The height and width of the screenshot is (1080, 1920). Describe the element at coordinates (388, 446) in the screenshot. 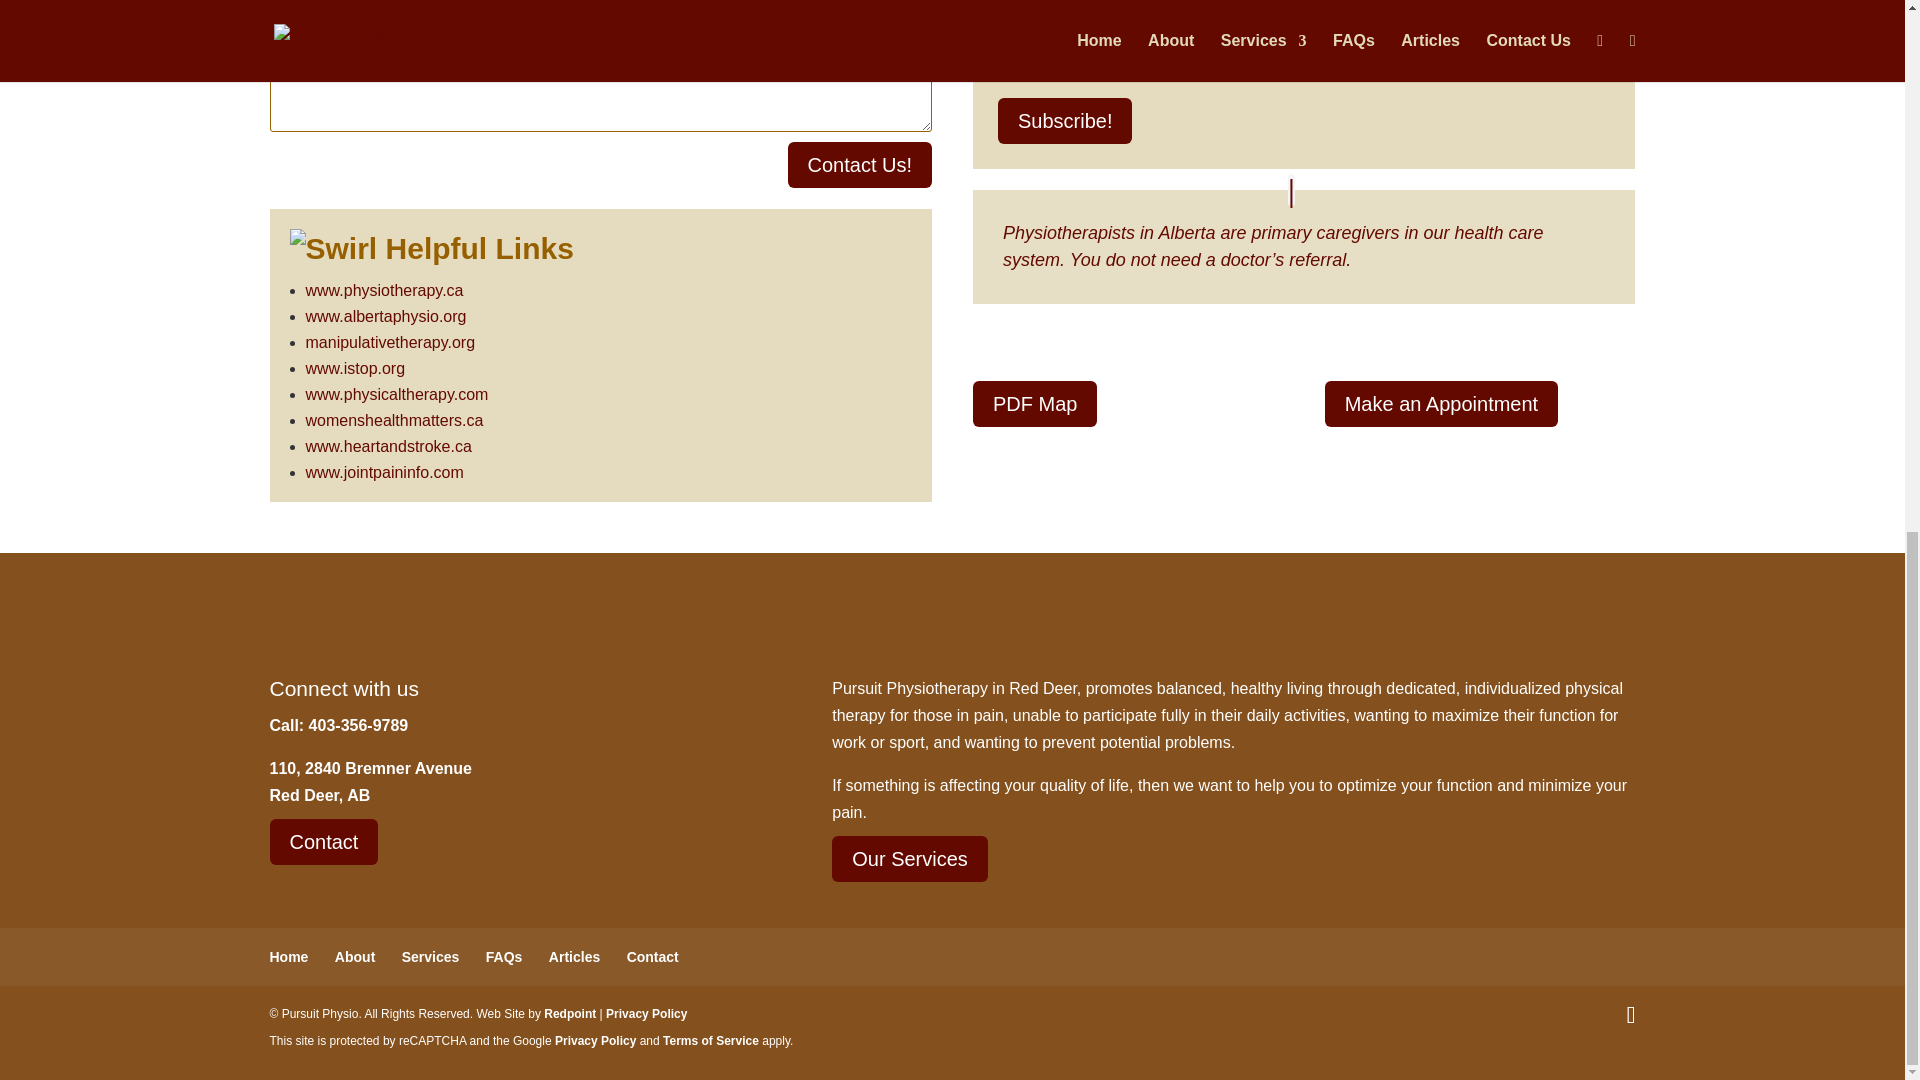

I see `www.heartandstroke.ca` at that location.